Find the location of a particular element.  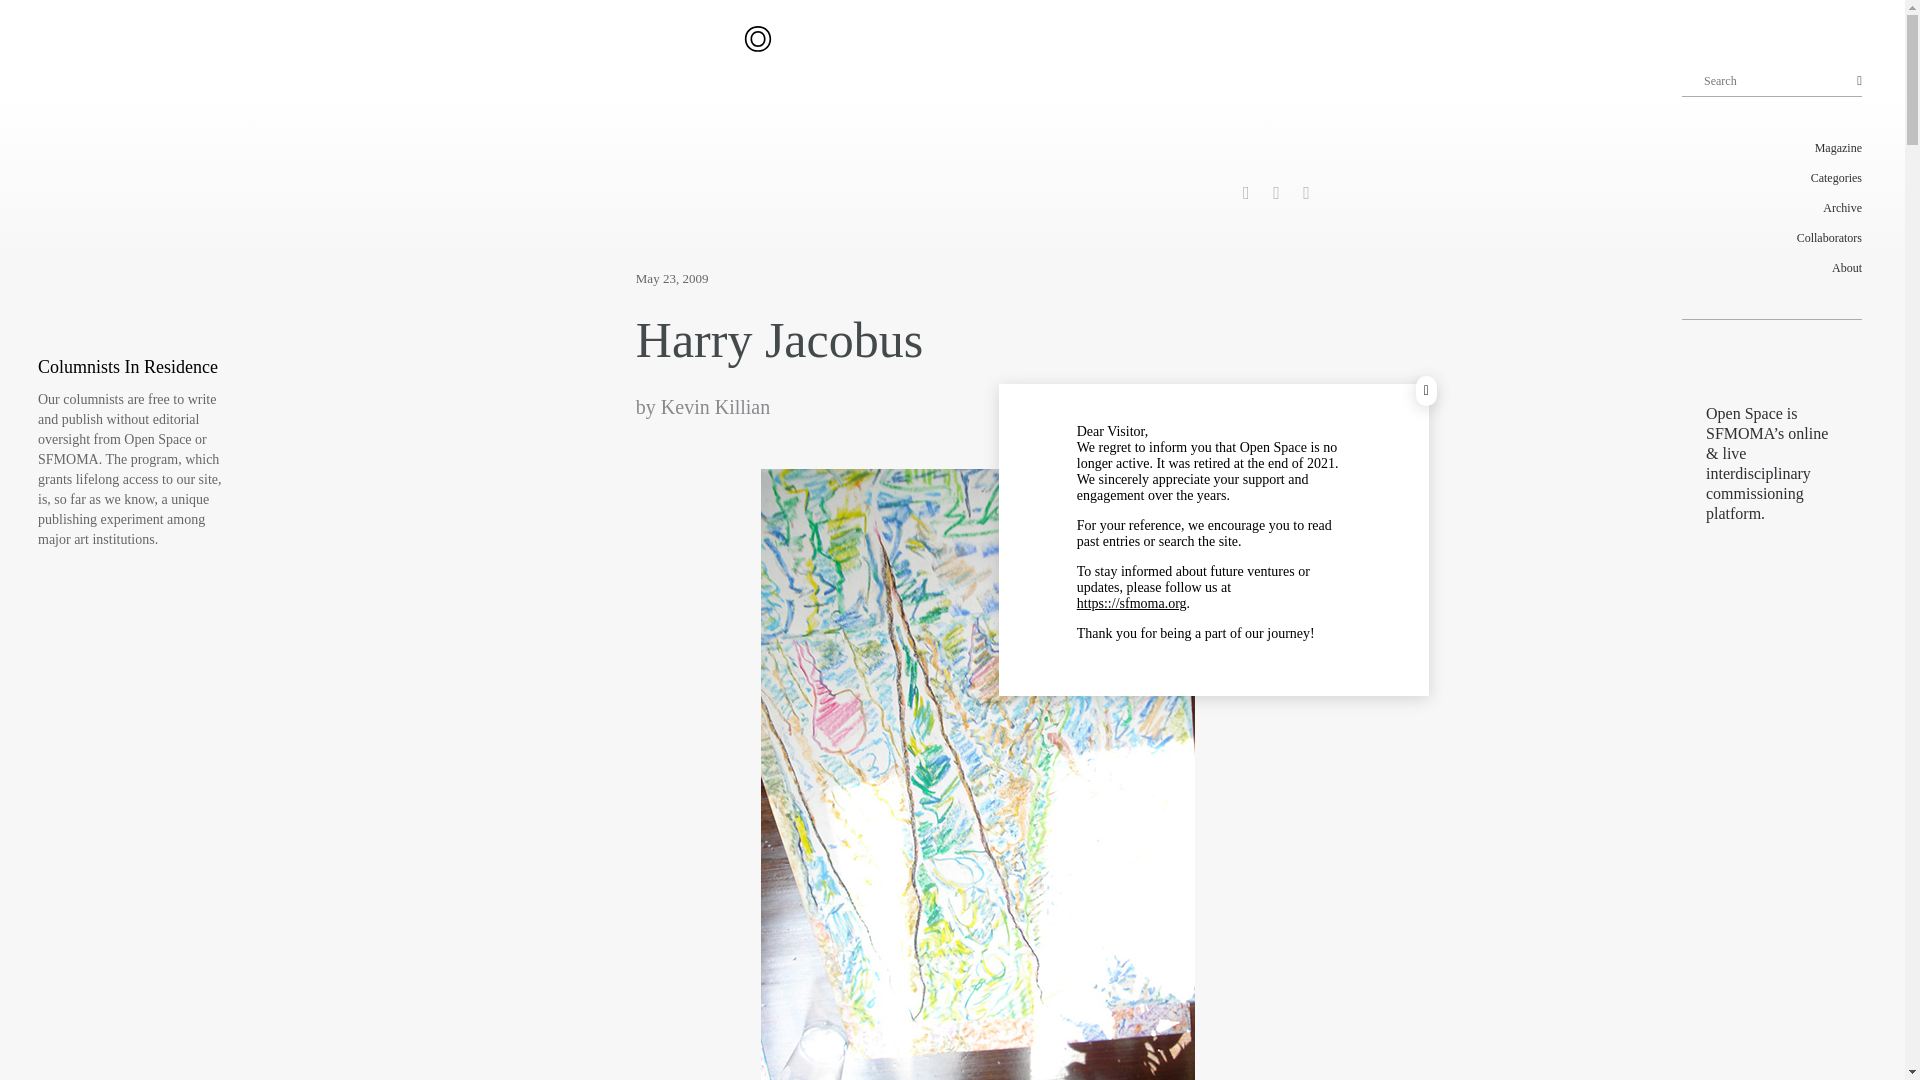

Categories is located at coordinates (1772, 178).